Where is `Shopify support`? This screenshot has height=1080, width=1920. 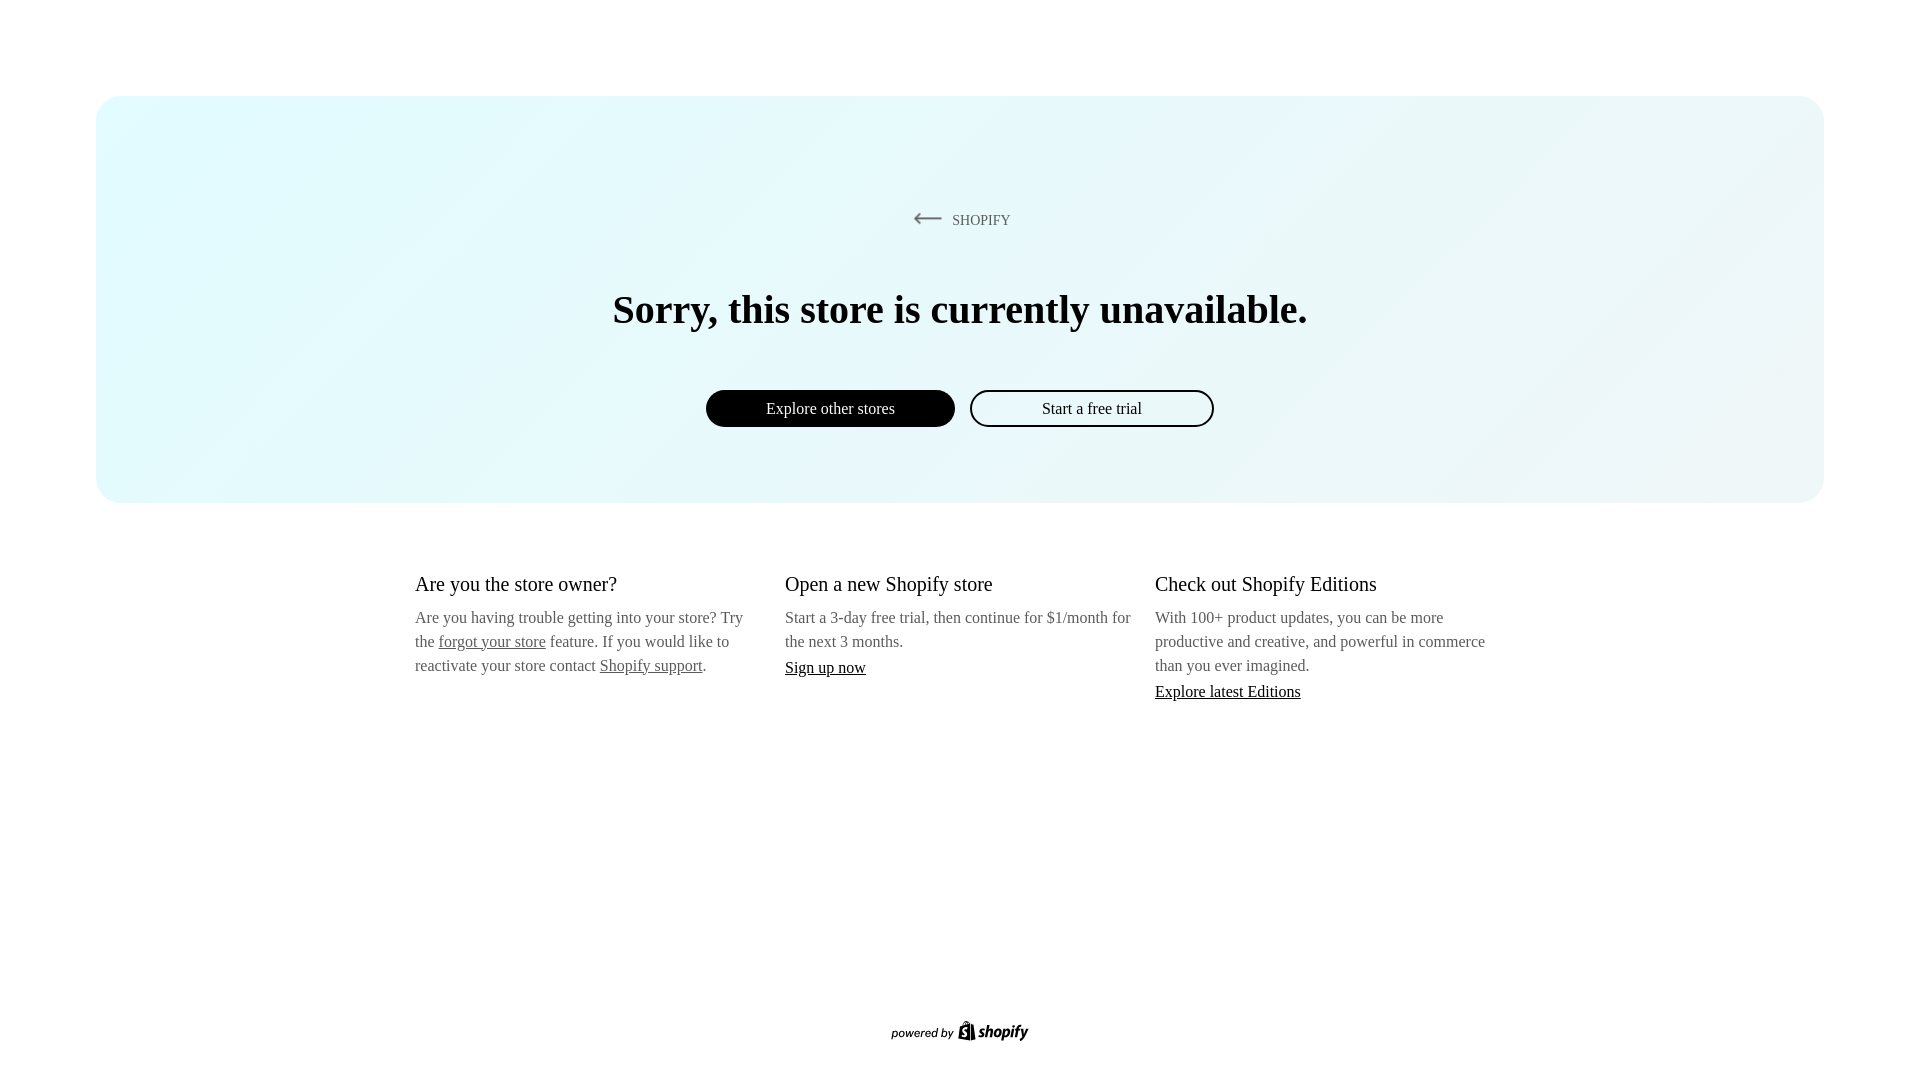 Shopify support is located at coordinates (650, 664).